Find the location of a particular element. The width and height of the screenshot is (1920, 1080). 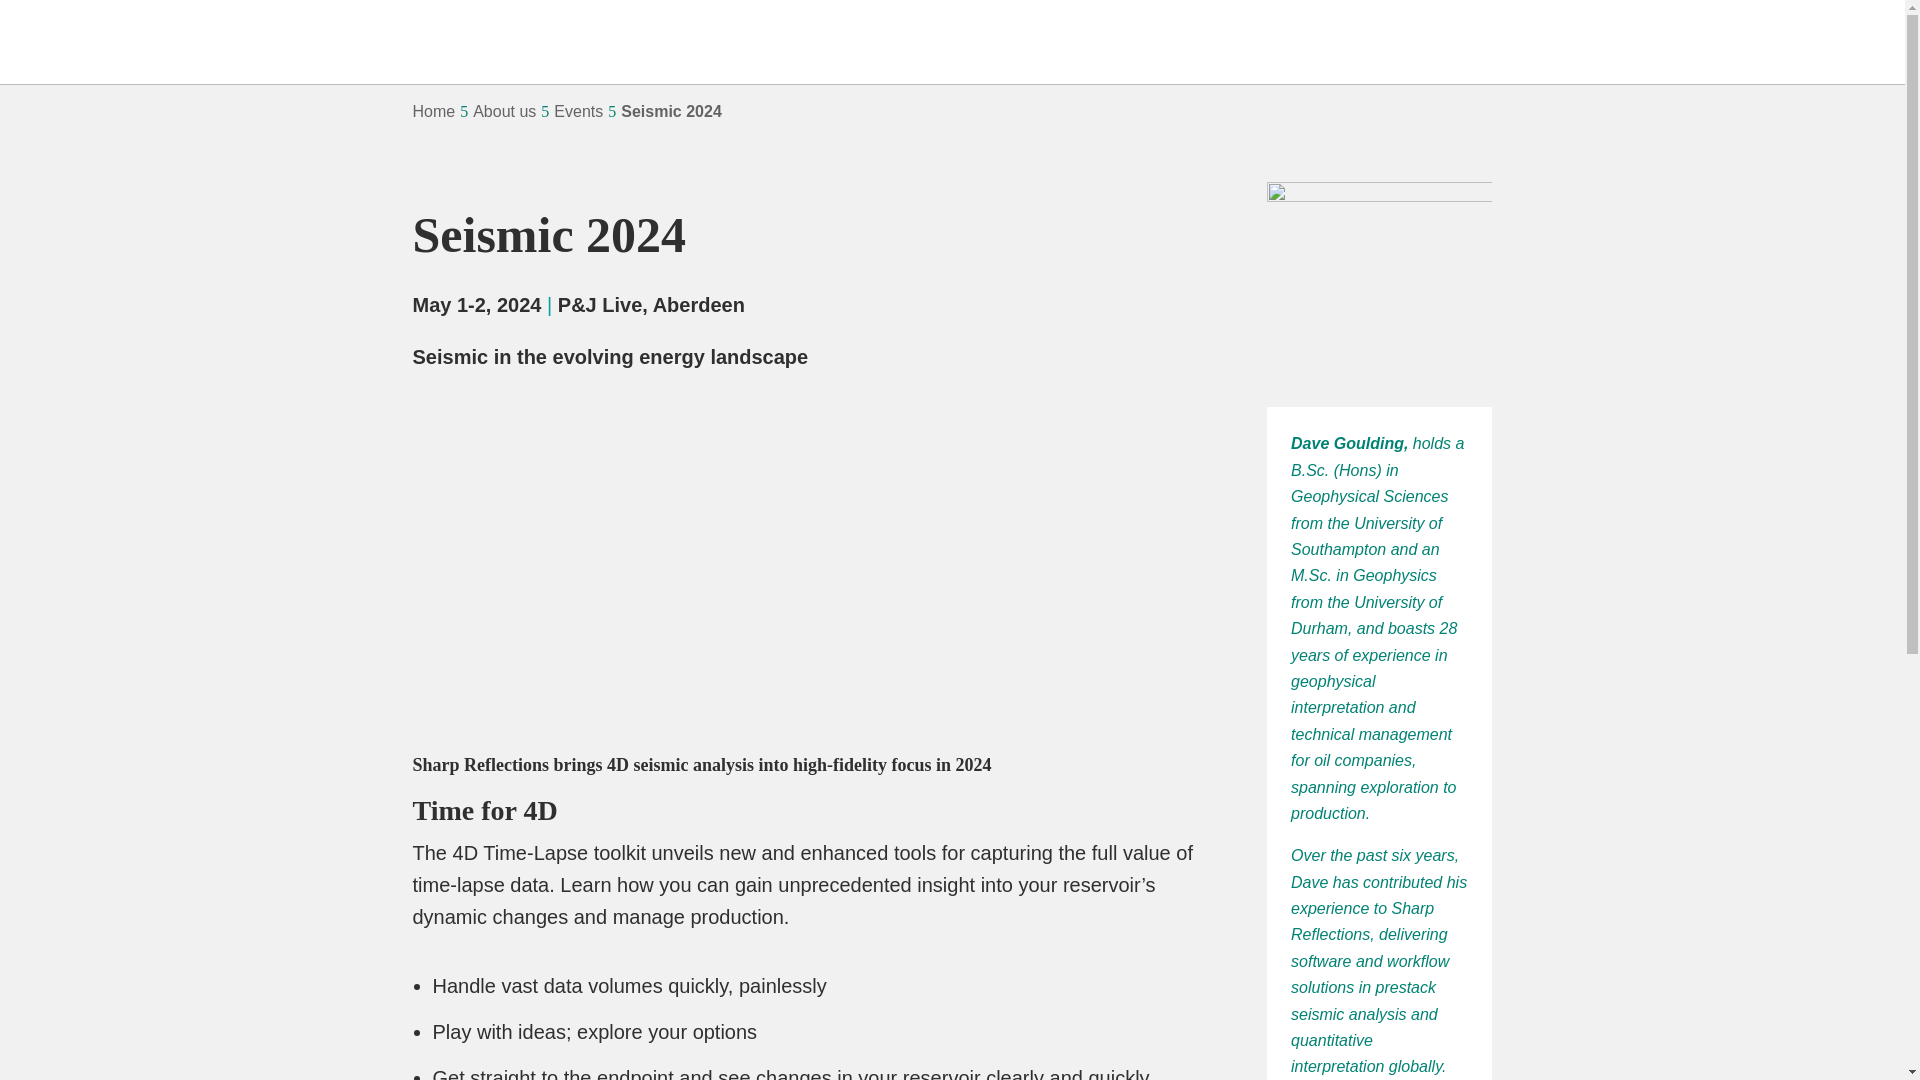

About us is located at coordinates (504, 112).